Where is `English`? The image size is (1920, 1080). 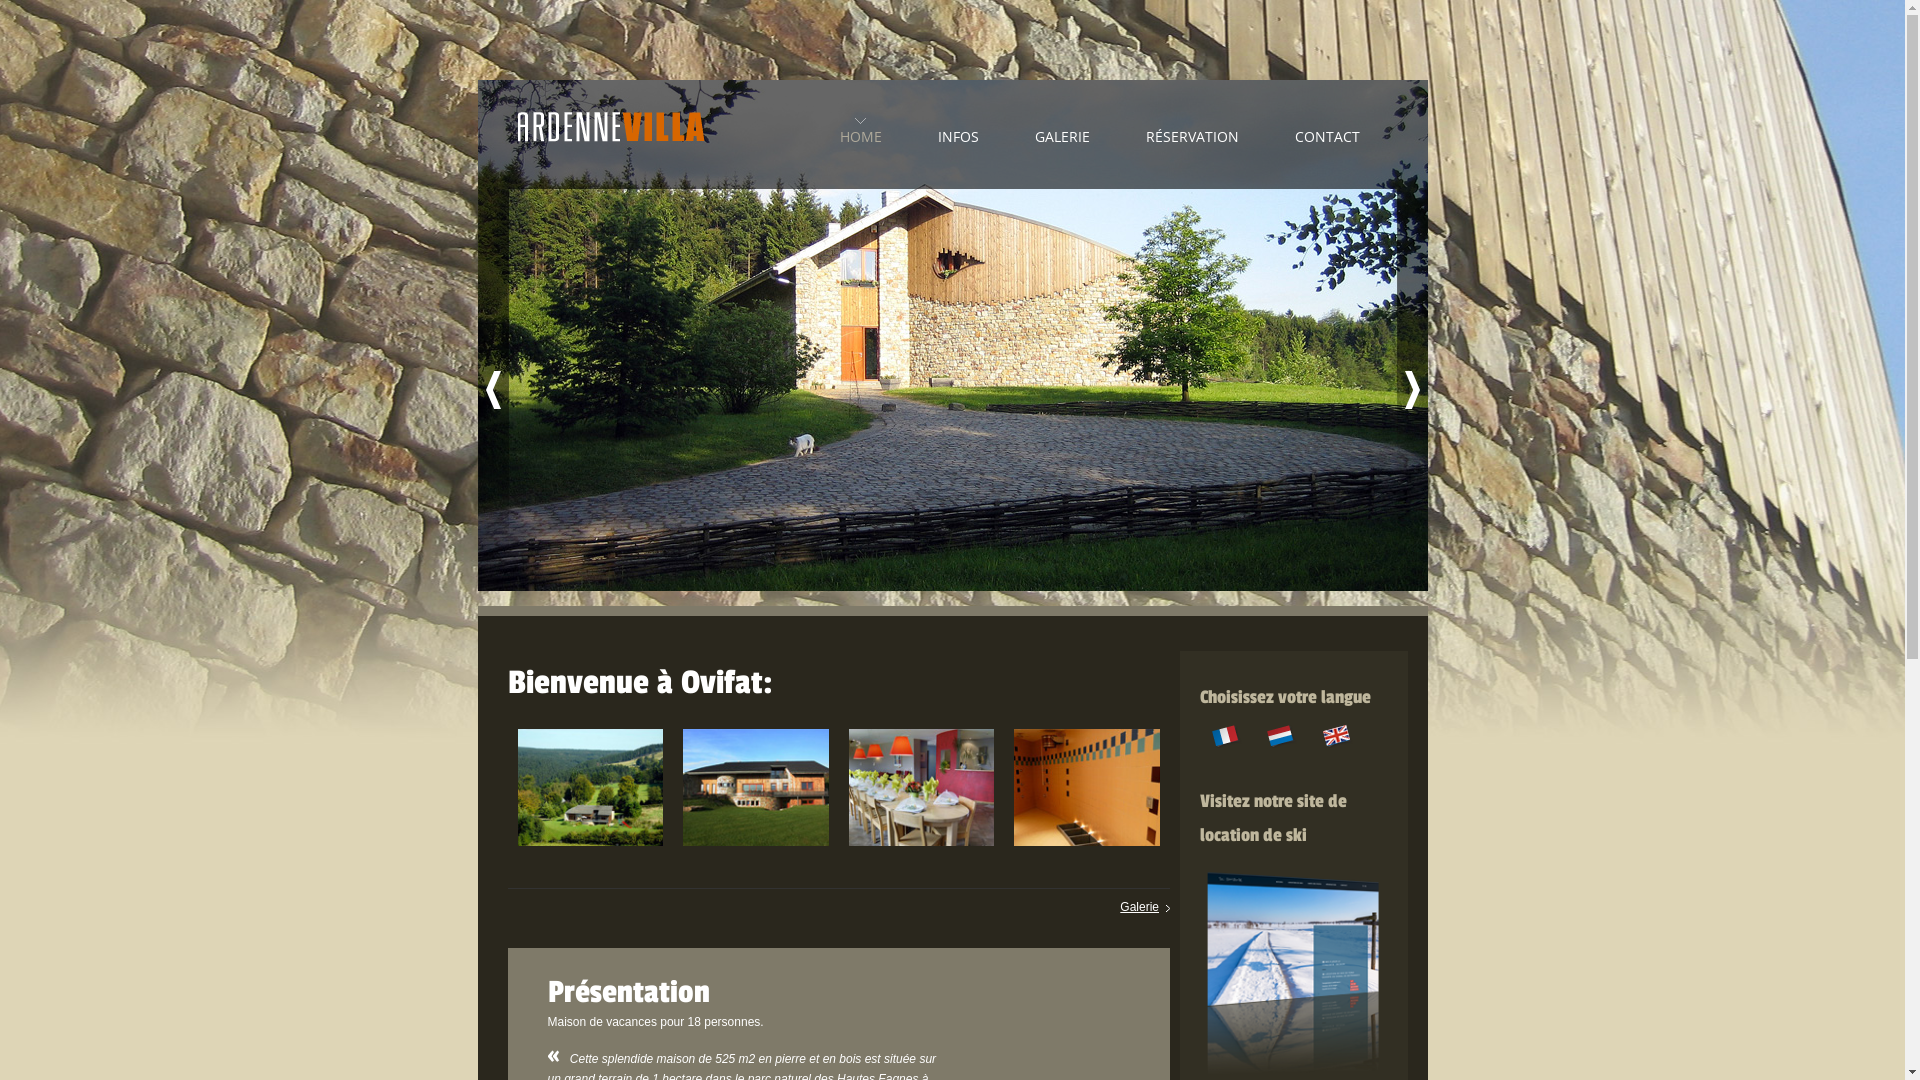 English is located at coordinates (1337, 735).